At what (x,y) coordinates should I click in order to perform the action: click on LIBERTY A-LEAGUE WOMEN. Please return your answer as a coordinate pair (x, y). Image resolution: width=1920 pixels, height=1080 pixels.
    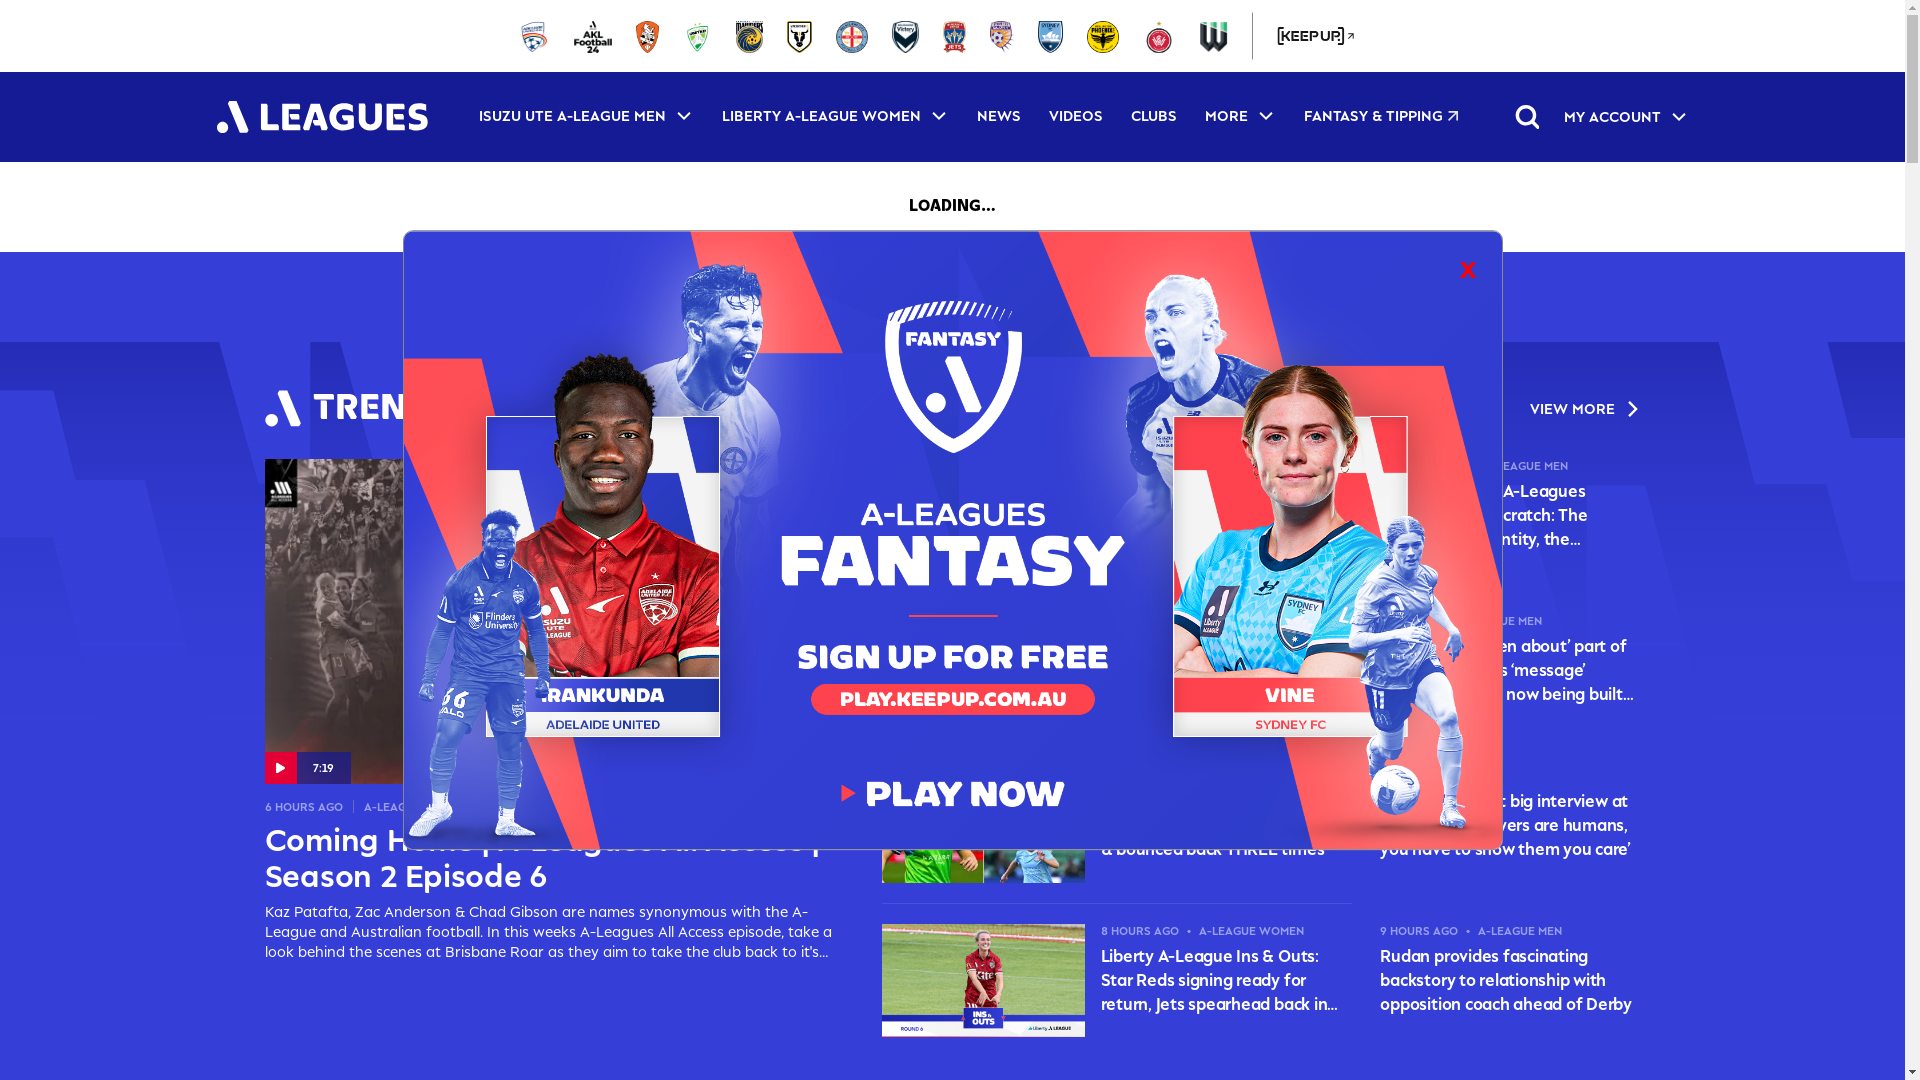
    Looking at the image, I should click on (836, 116).